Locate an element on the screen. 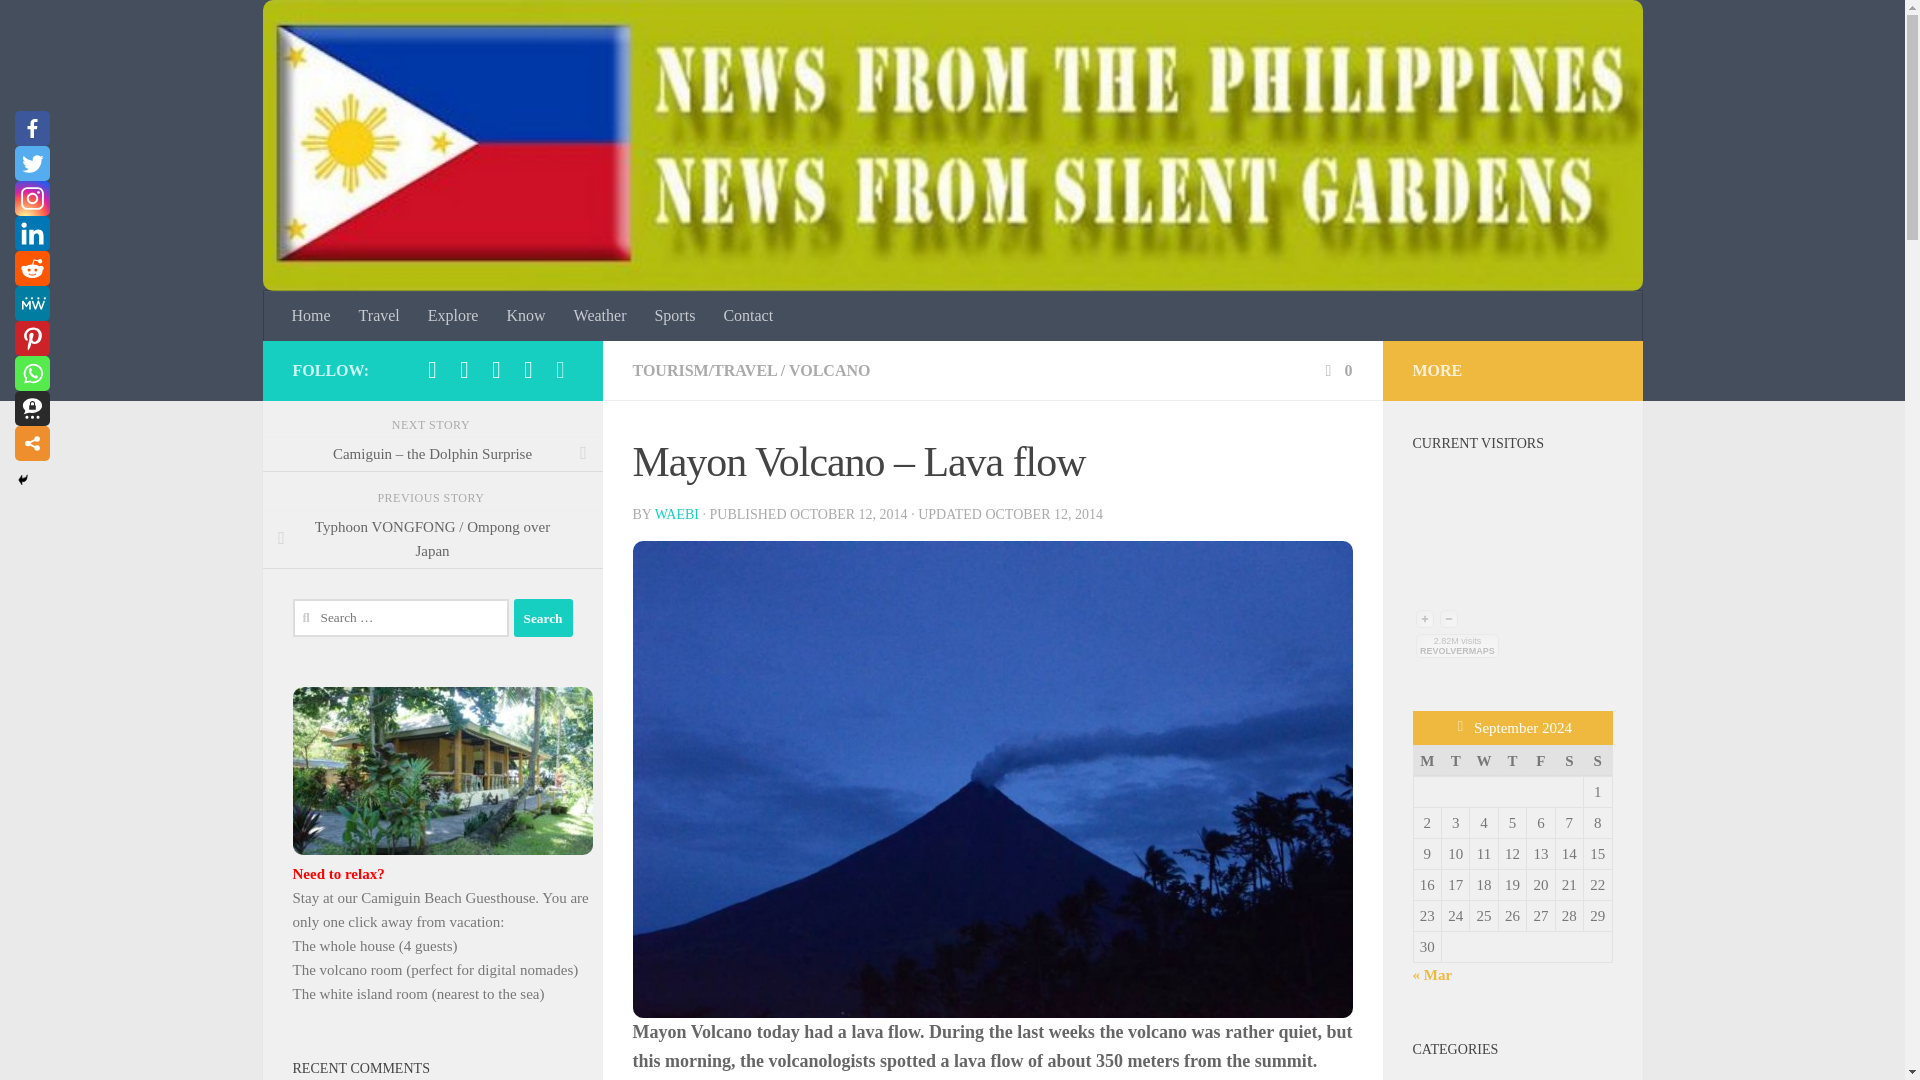 This screenshot has height=1080, width=1920. Skip to content is located at coordinates (78, 27).